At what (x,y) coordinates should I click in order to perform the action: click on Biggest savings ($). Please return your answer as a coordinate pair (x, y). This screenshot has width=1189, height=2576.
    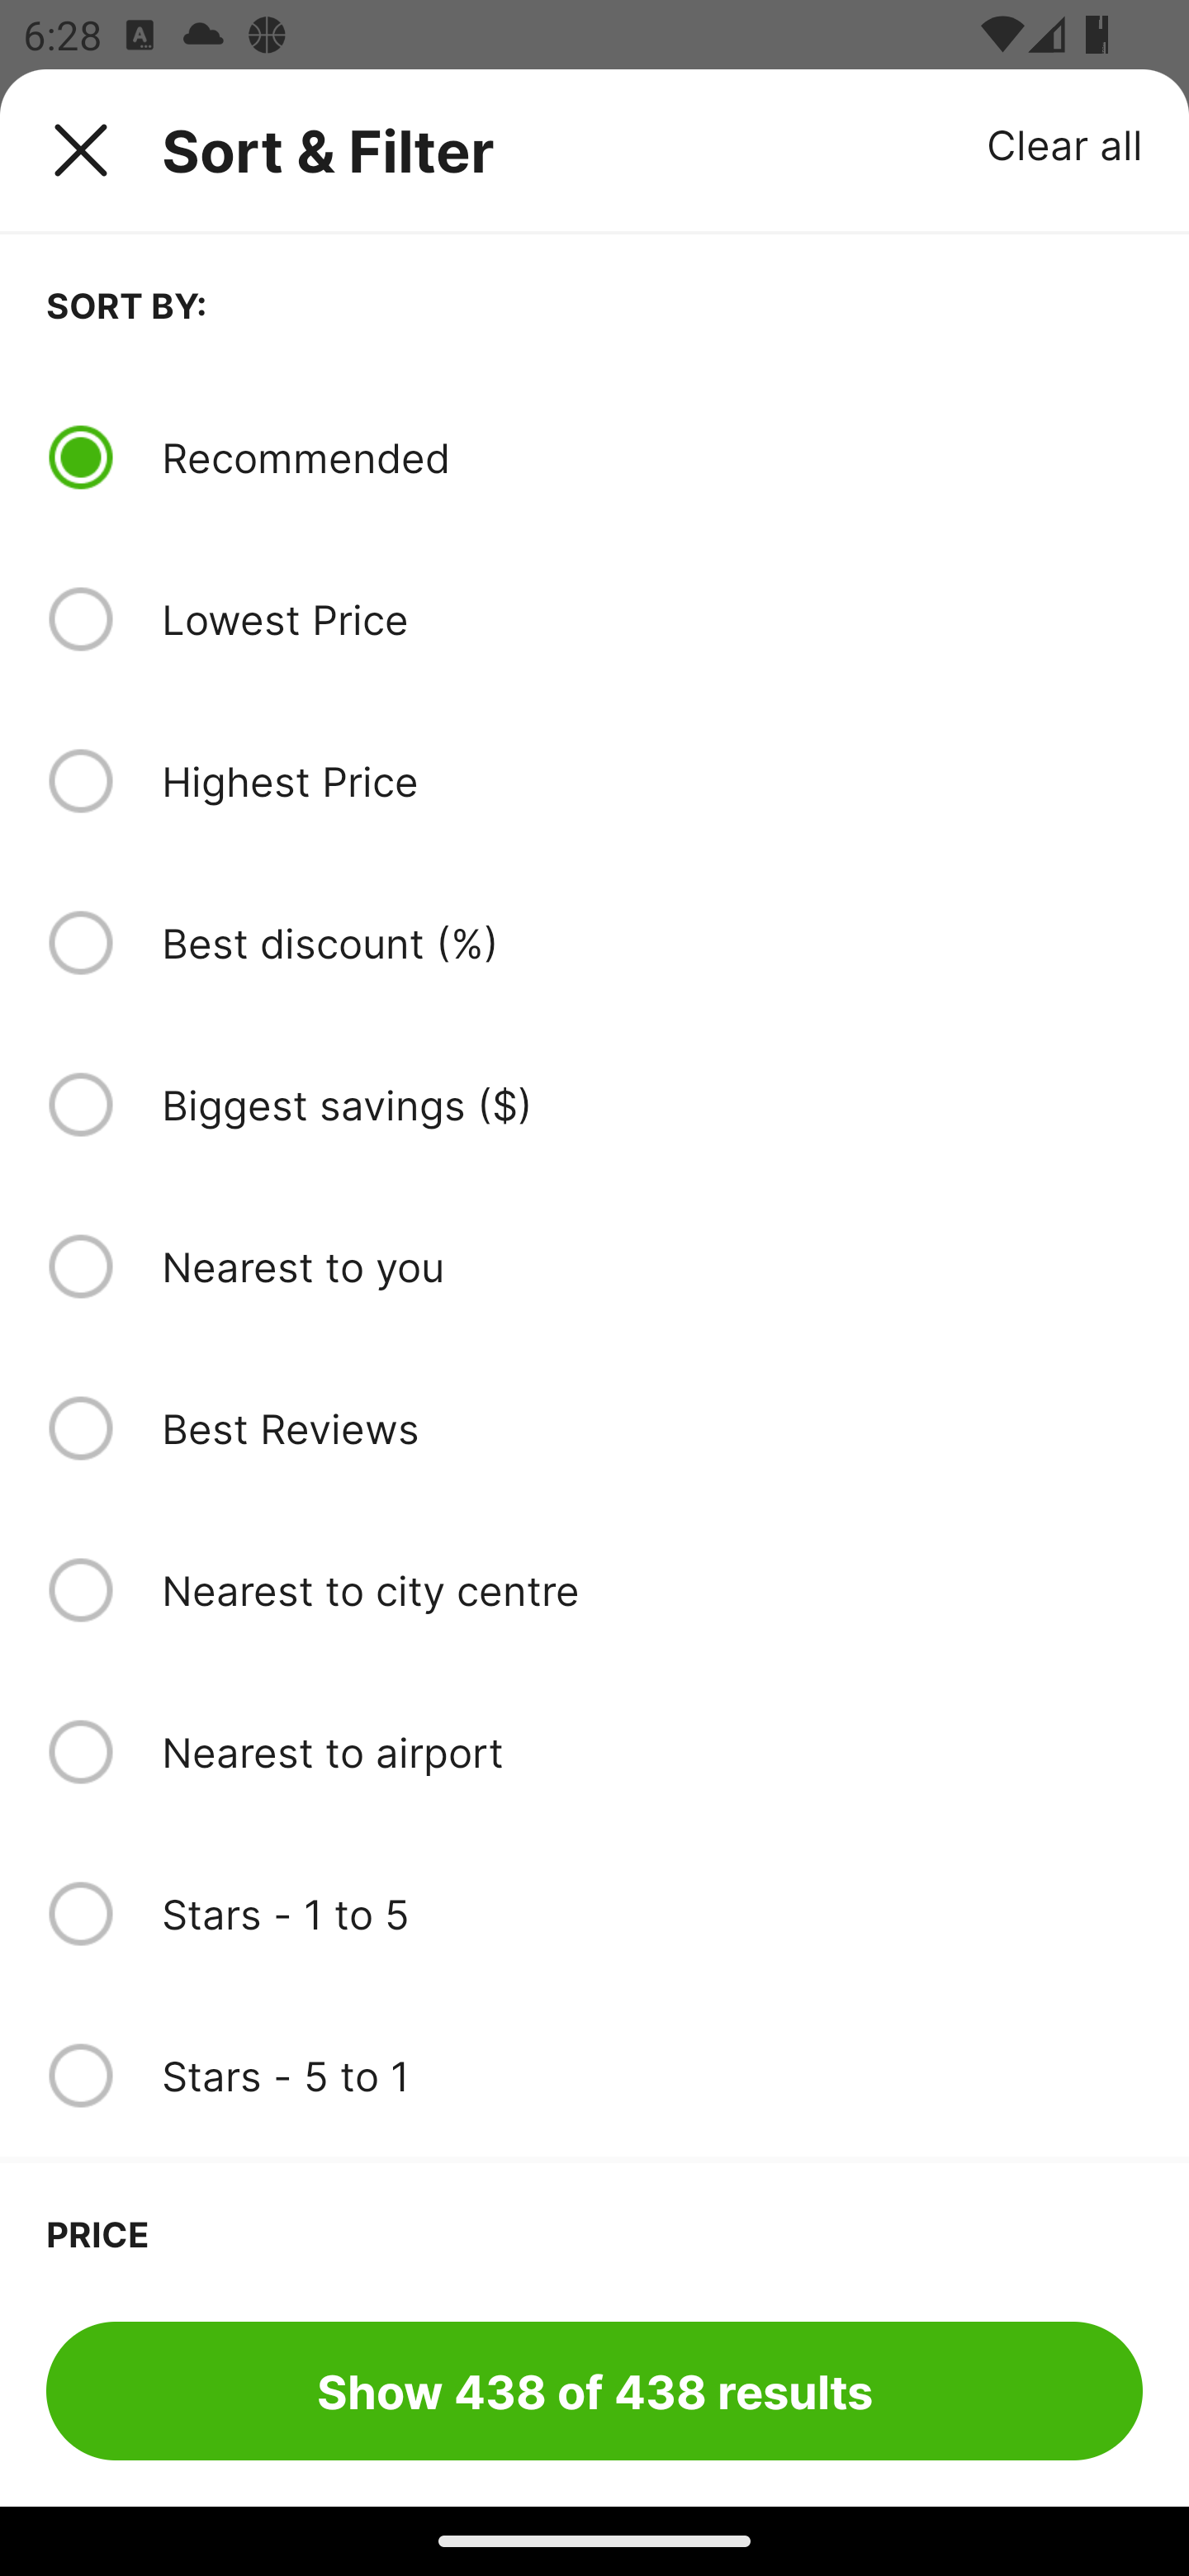
    Looking at the image, I should click on (651, 1105).